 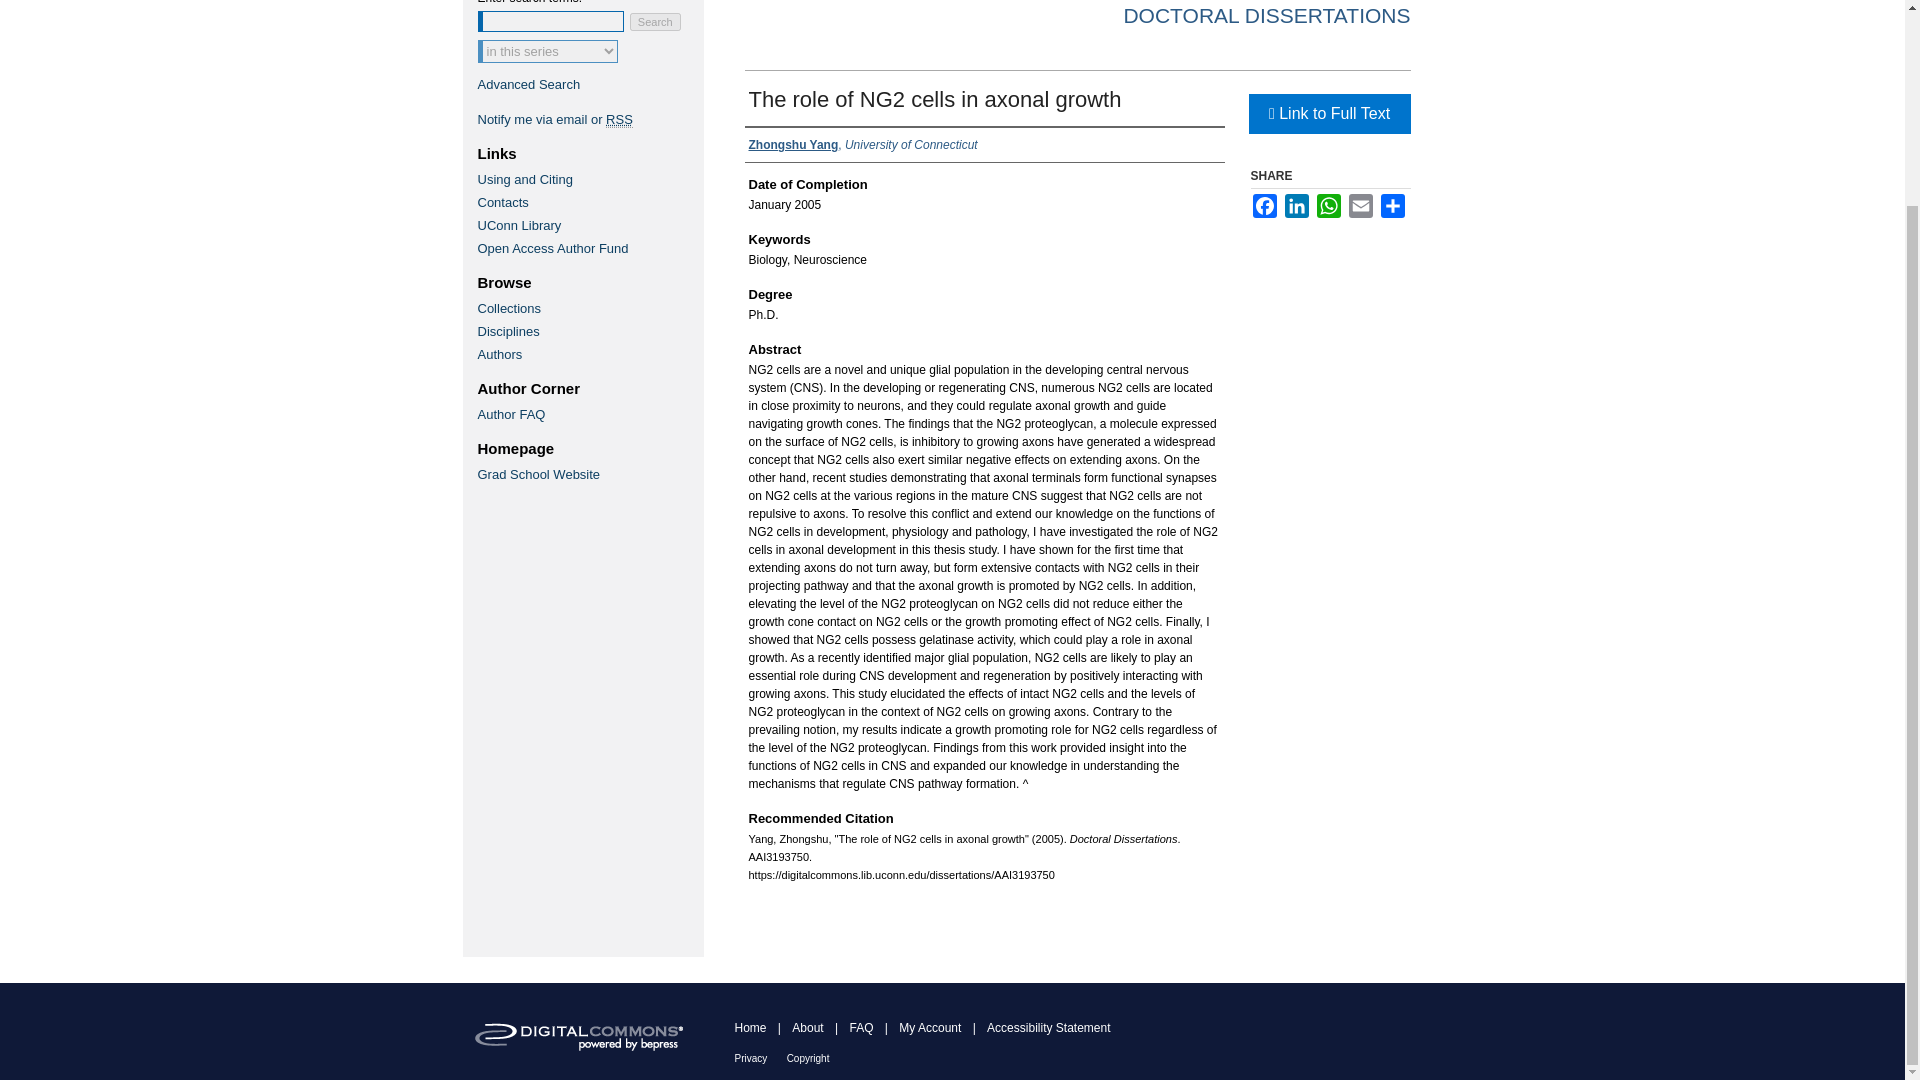 I want to click on LinkedIn, so click(x=1296, y=206).